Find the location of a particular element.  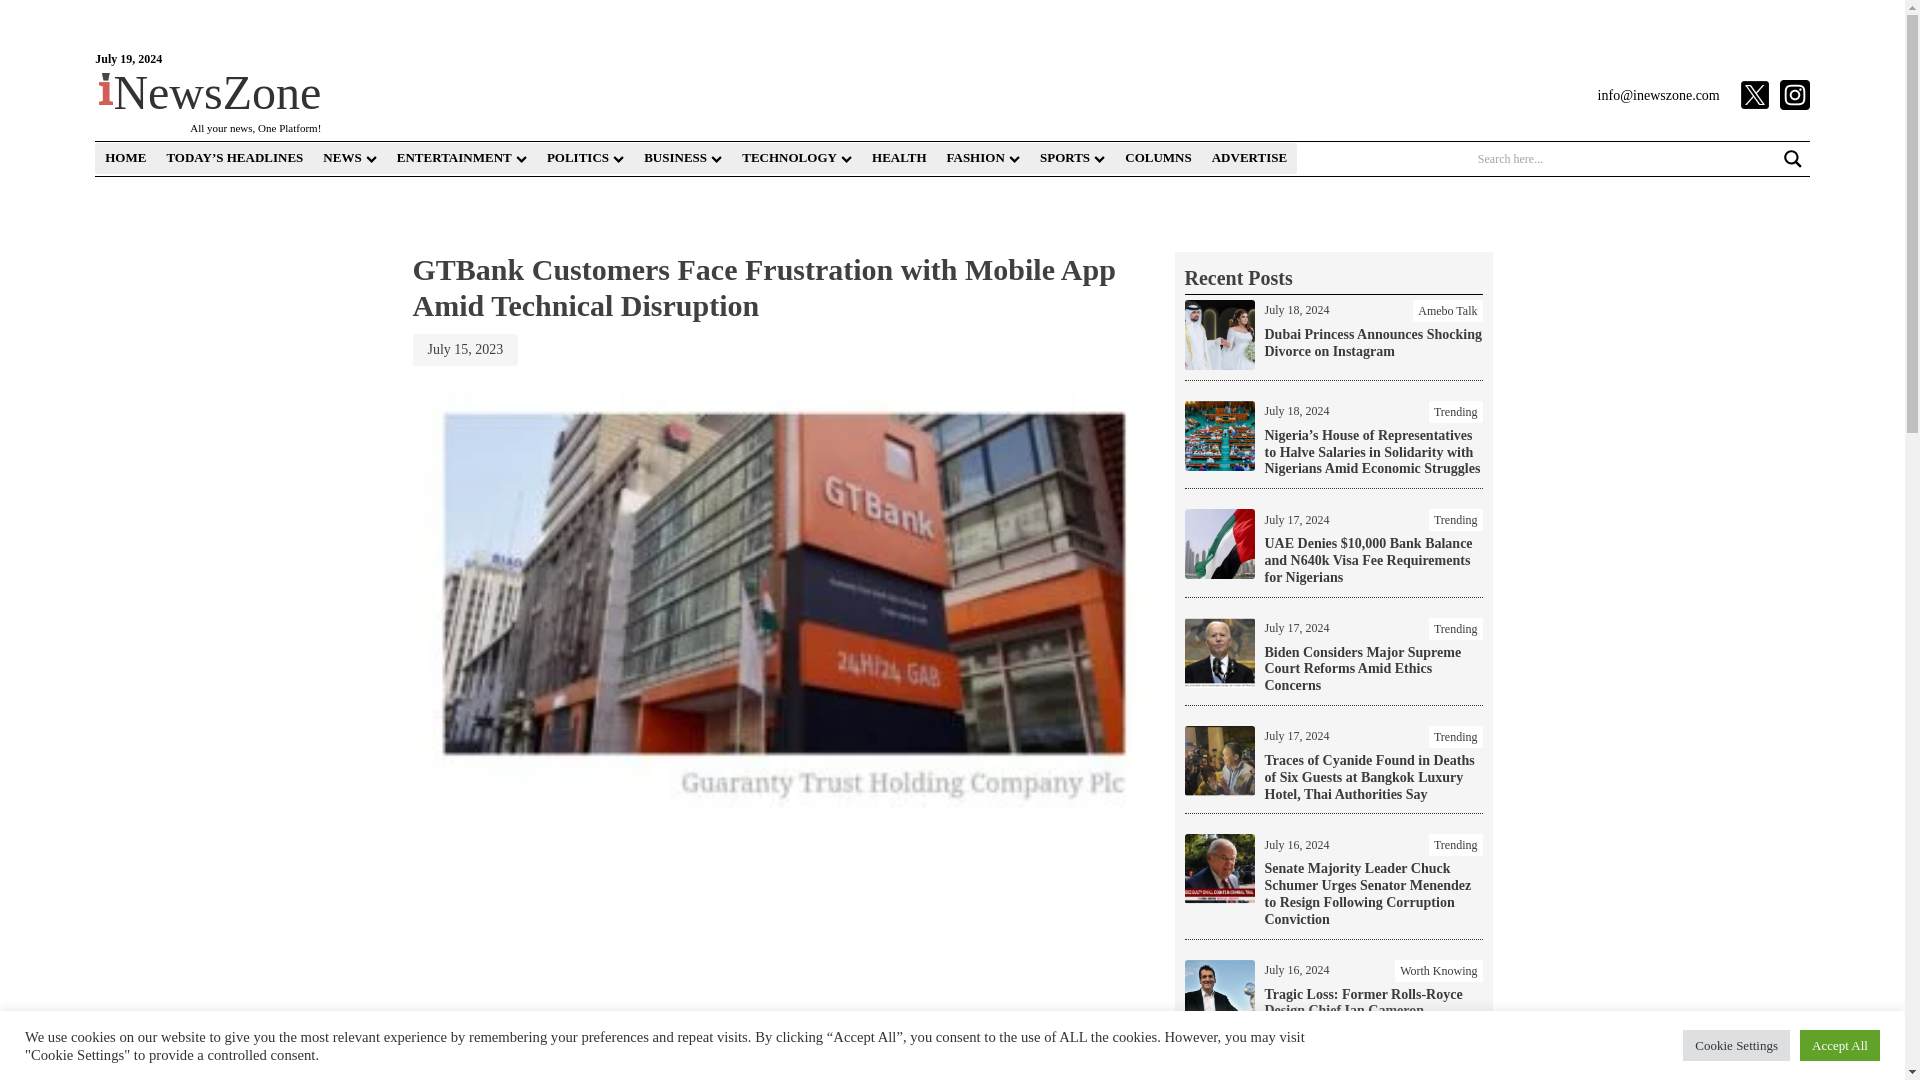

ENTERTAINMENT is located at coordinates (462, 158).